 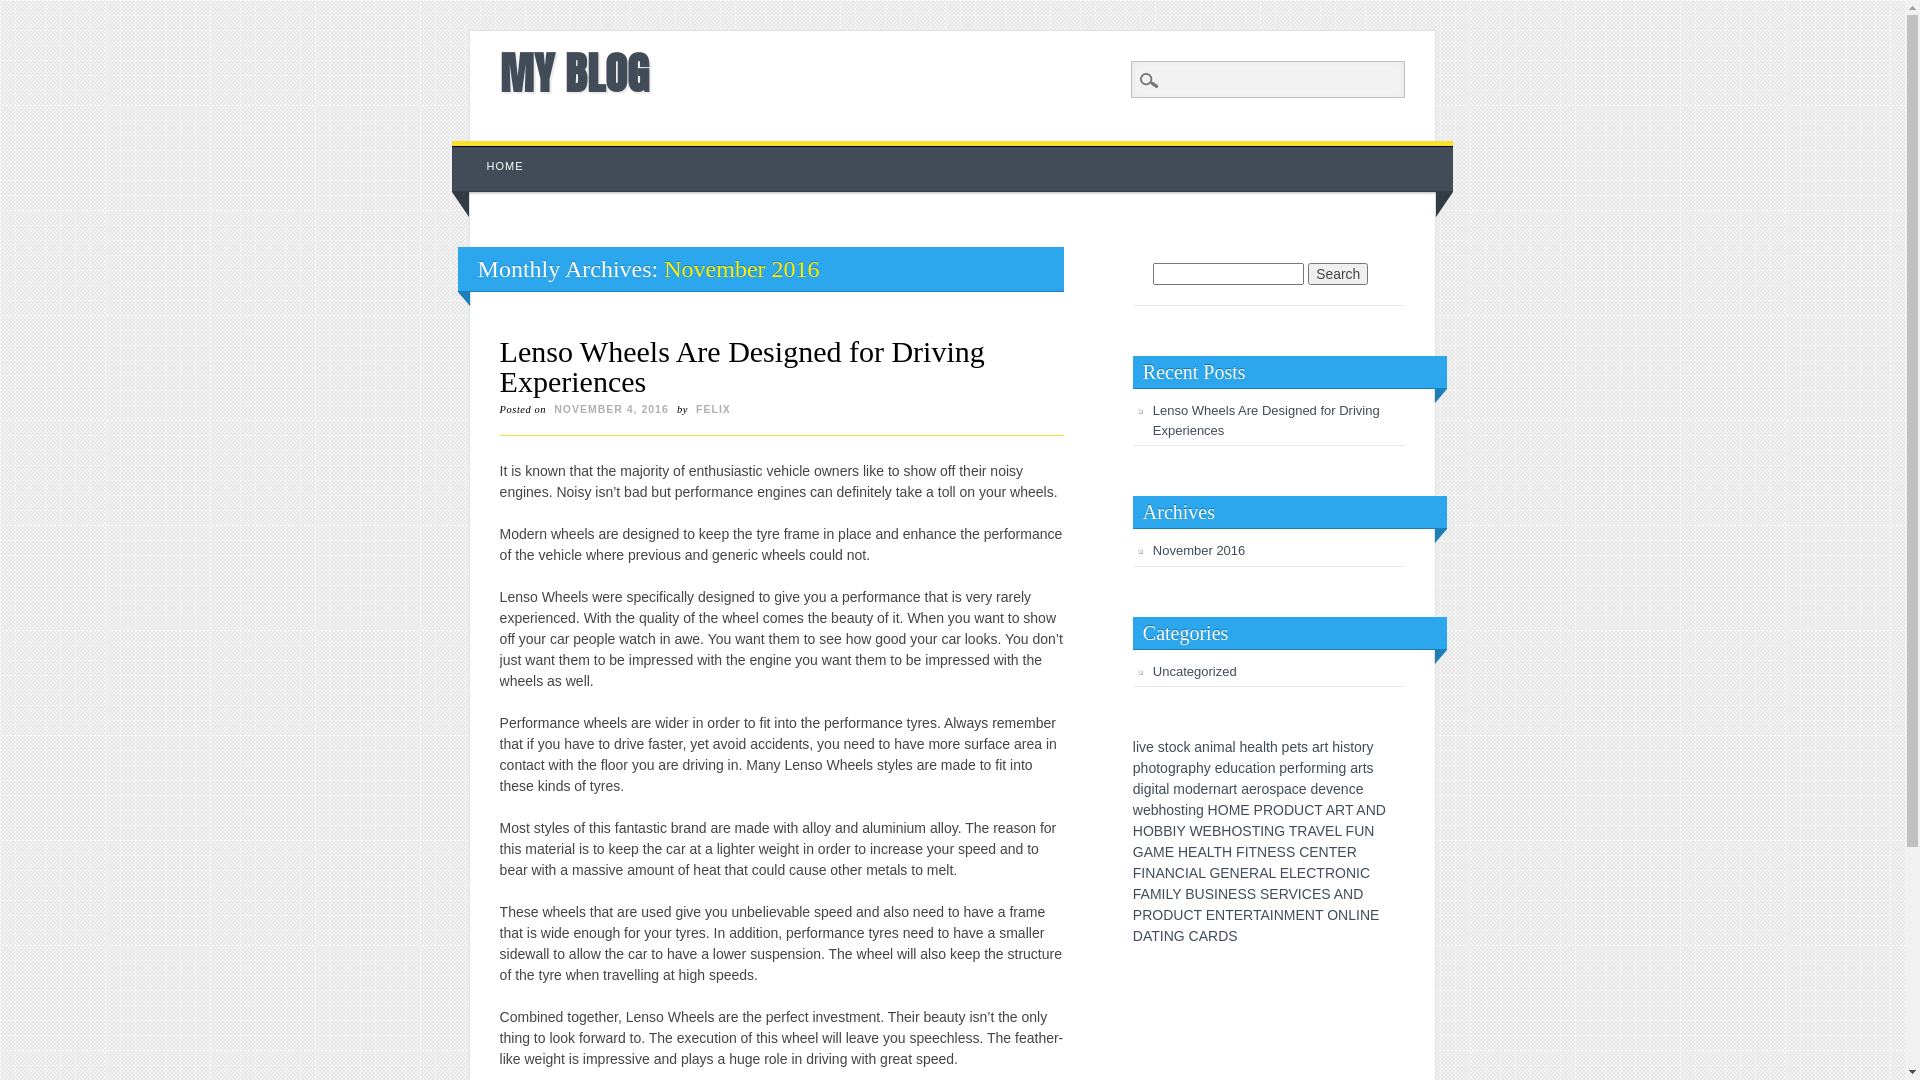 I want to click on V, so click(x=1294, y=894).